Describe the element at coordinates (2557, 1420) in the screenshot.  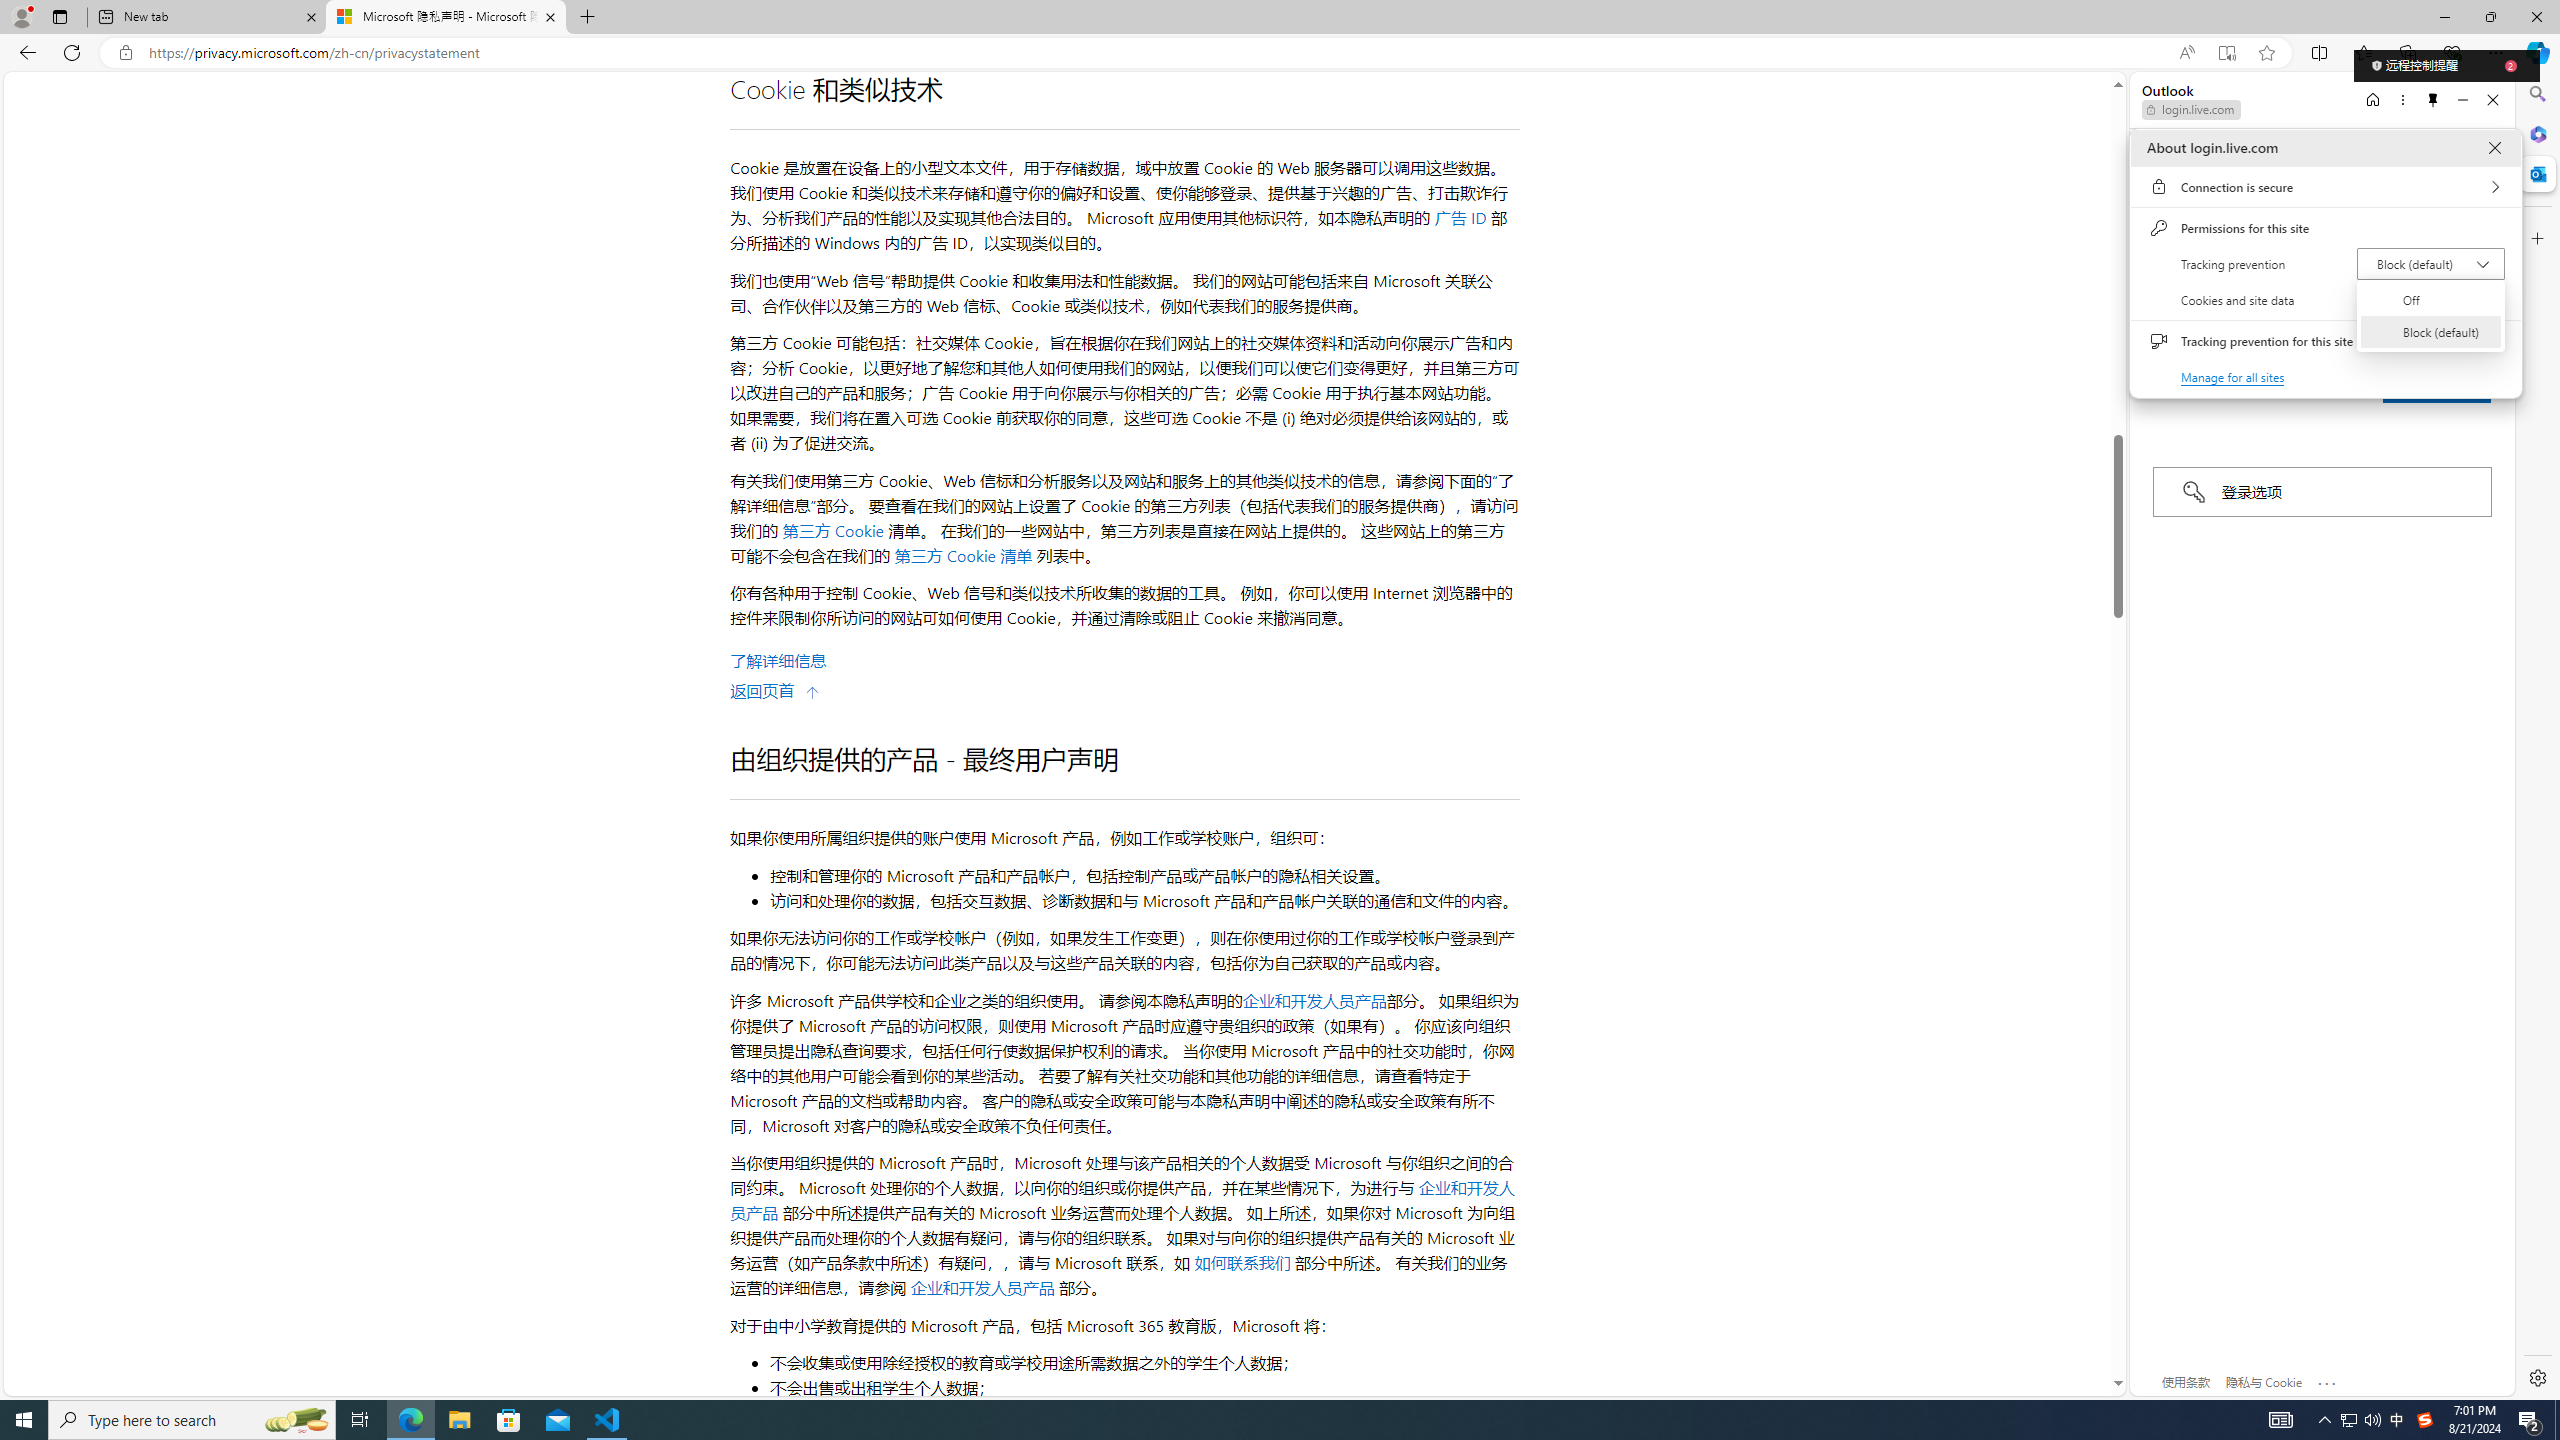
I see `Show desktop` at that location.